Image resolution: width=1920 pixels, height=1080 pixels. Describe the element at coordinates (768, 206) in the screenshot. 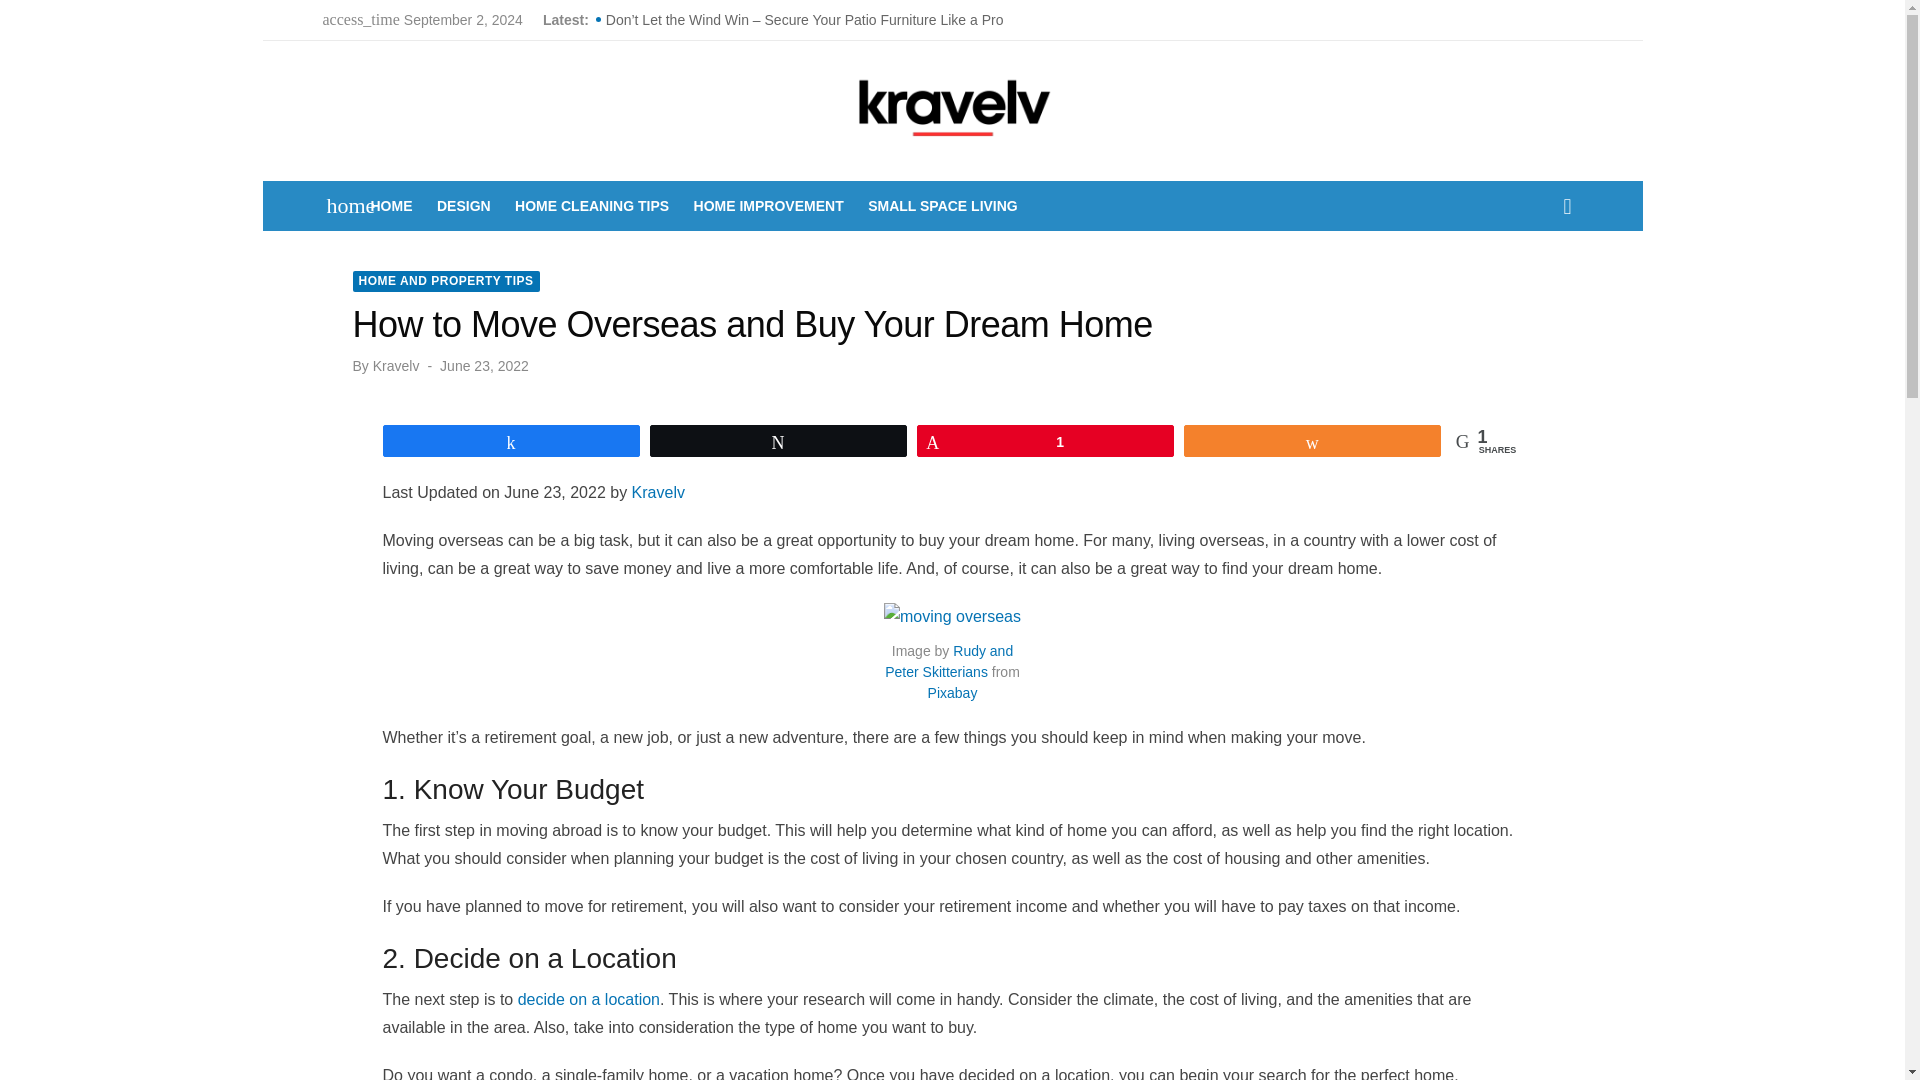

I see `HOME IMPROVEMENT` at that location.